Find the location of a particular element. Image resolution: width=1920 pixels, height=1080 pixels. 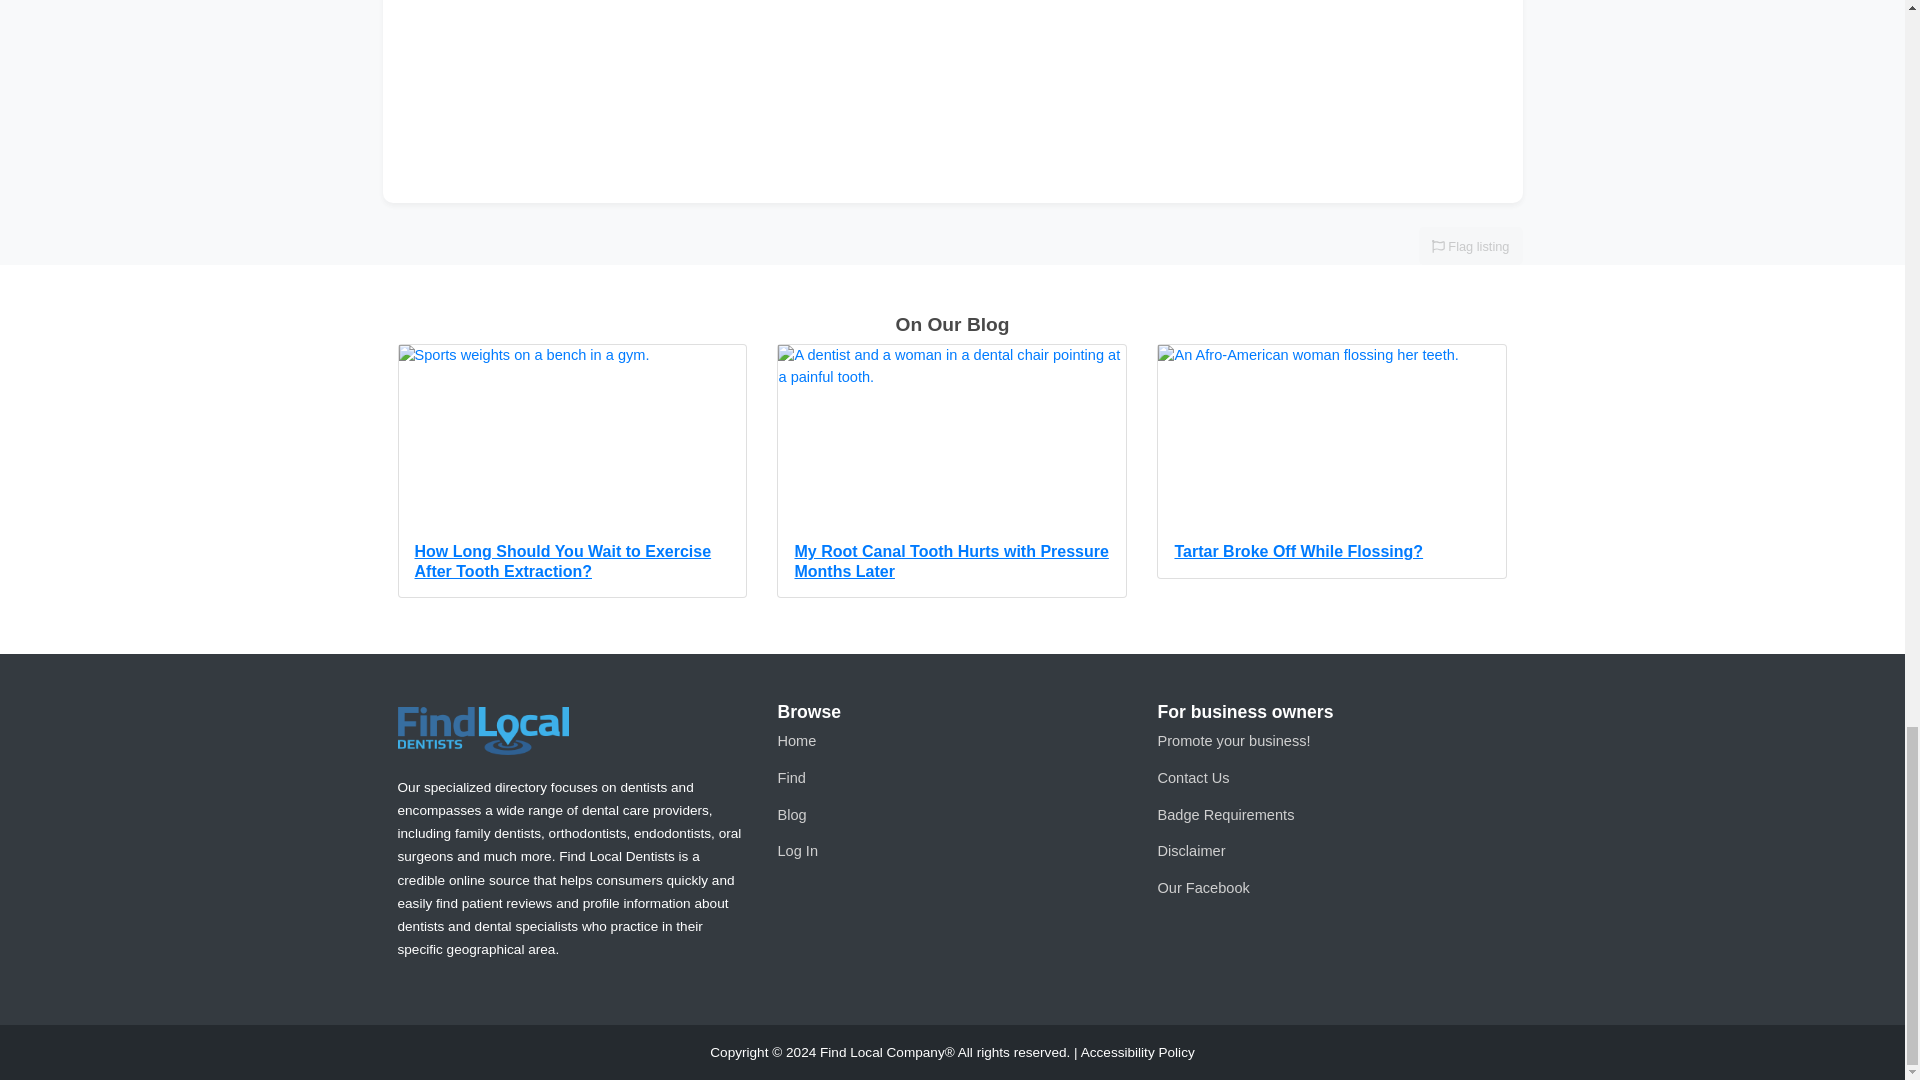

Home is located at coordinates (796, 741).